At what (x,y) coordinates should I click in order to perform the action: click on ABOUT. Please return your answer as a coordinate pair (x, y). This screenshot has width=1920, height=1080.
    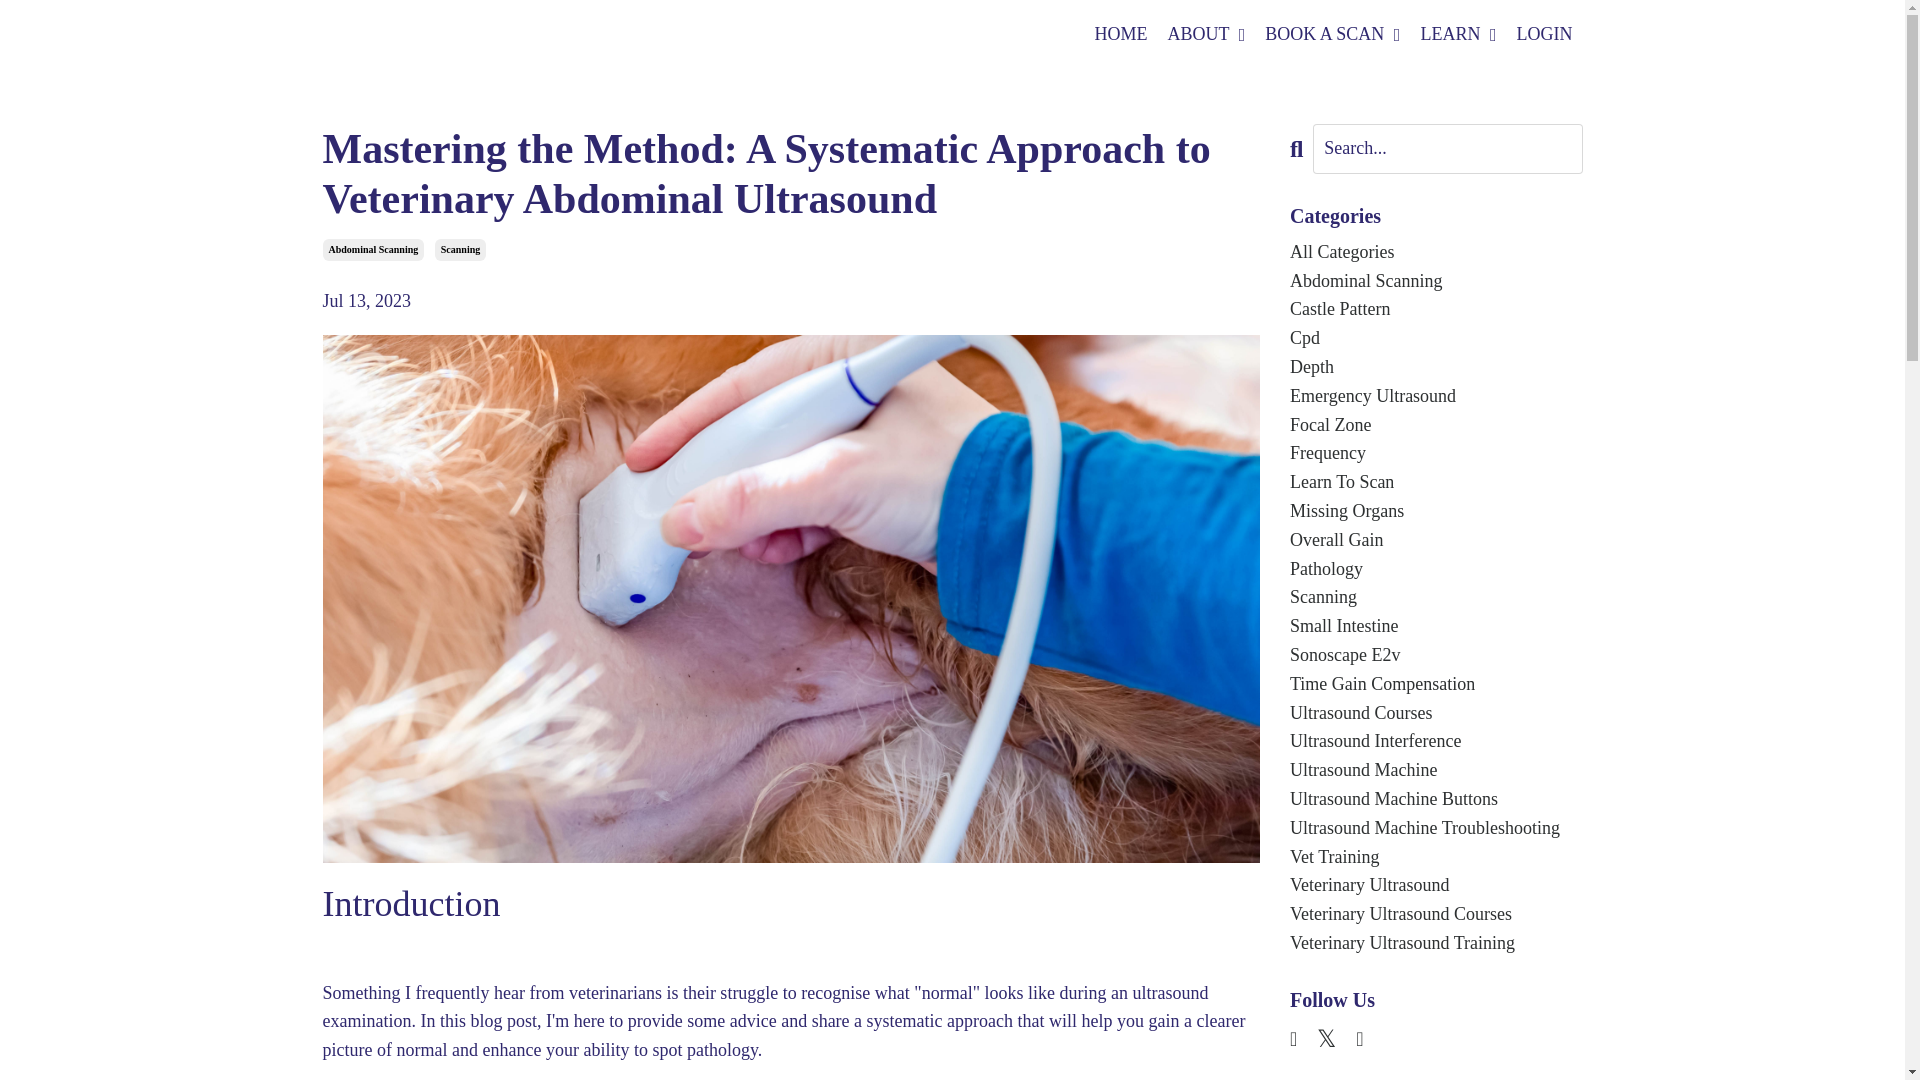
    Looking at the image, I should click on (1206, 34).